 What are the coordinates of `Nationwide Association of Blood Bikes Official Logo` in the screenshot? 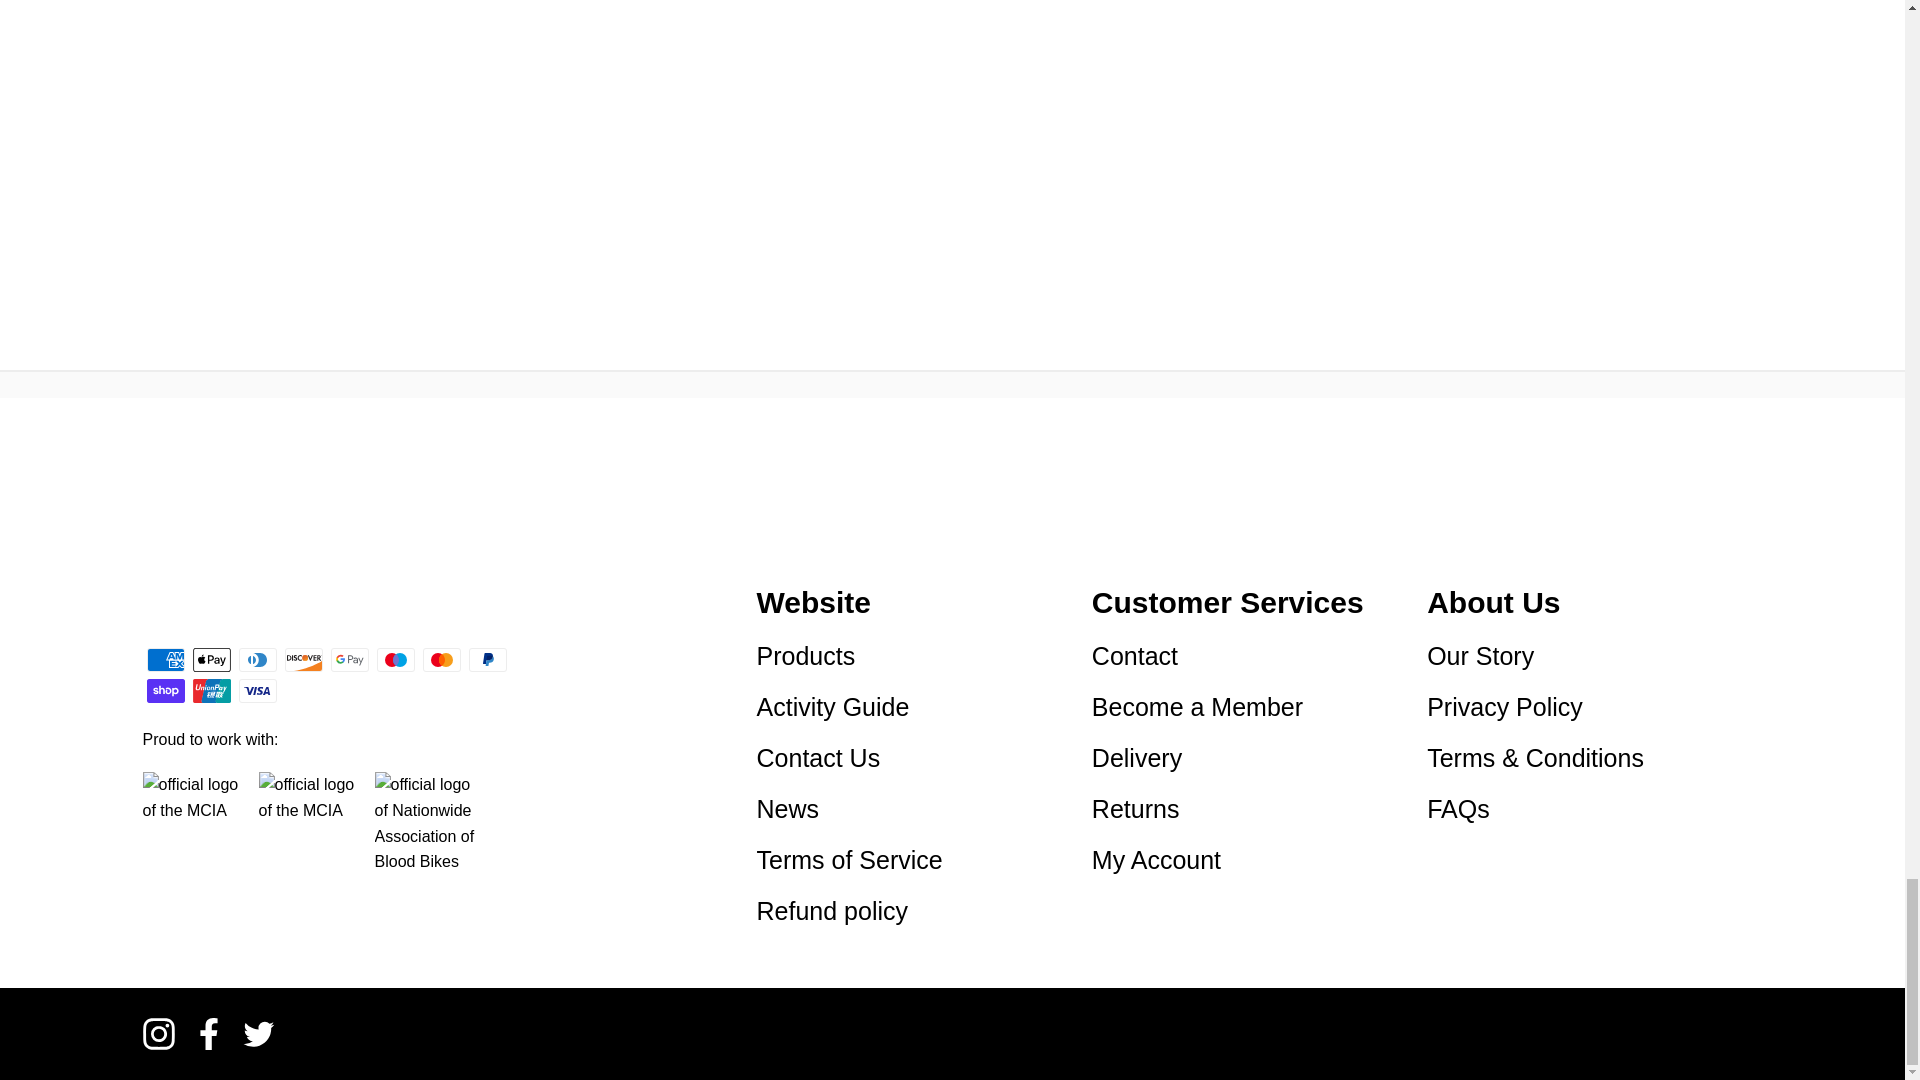 It's located at (424, 822).